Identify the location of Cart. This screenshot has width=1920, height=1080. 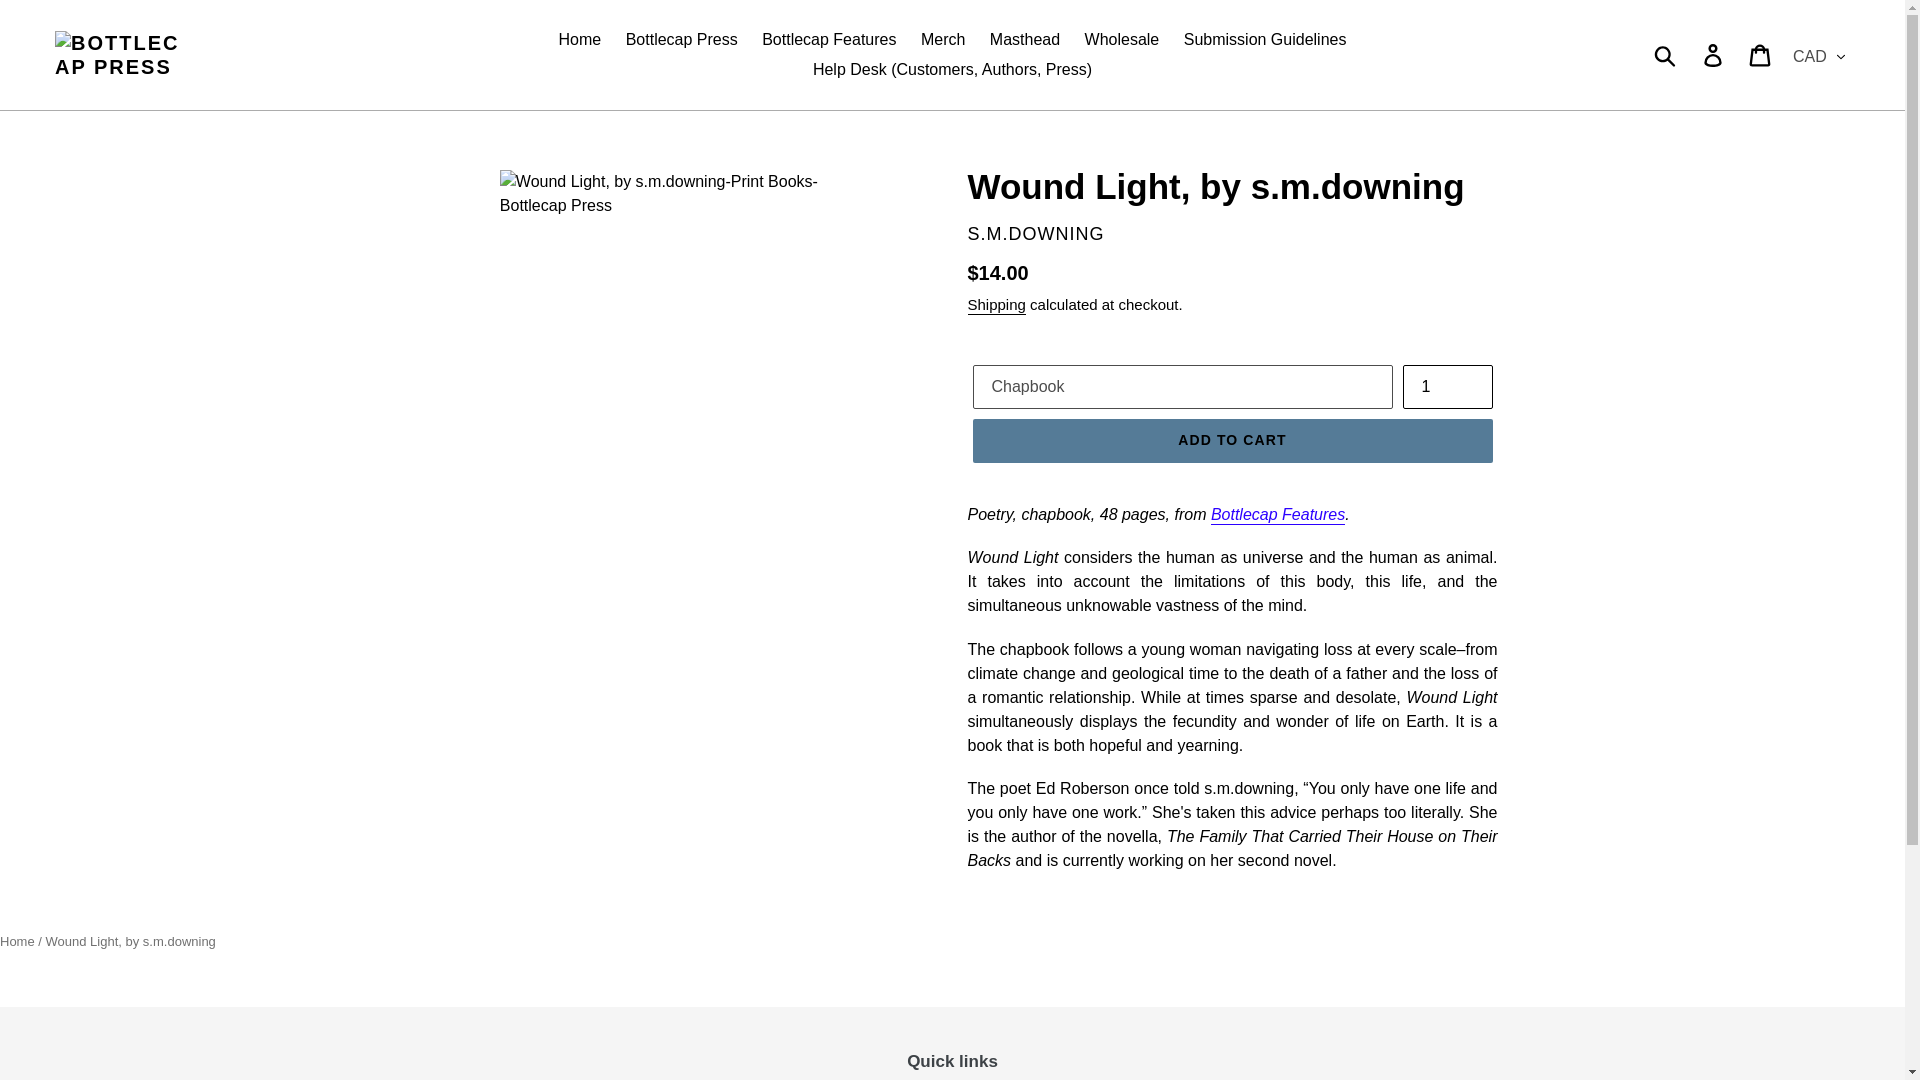
(1761, 54).